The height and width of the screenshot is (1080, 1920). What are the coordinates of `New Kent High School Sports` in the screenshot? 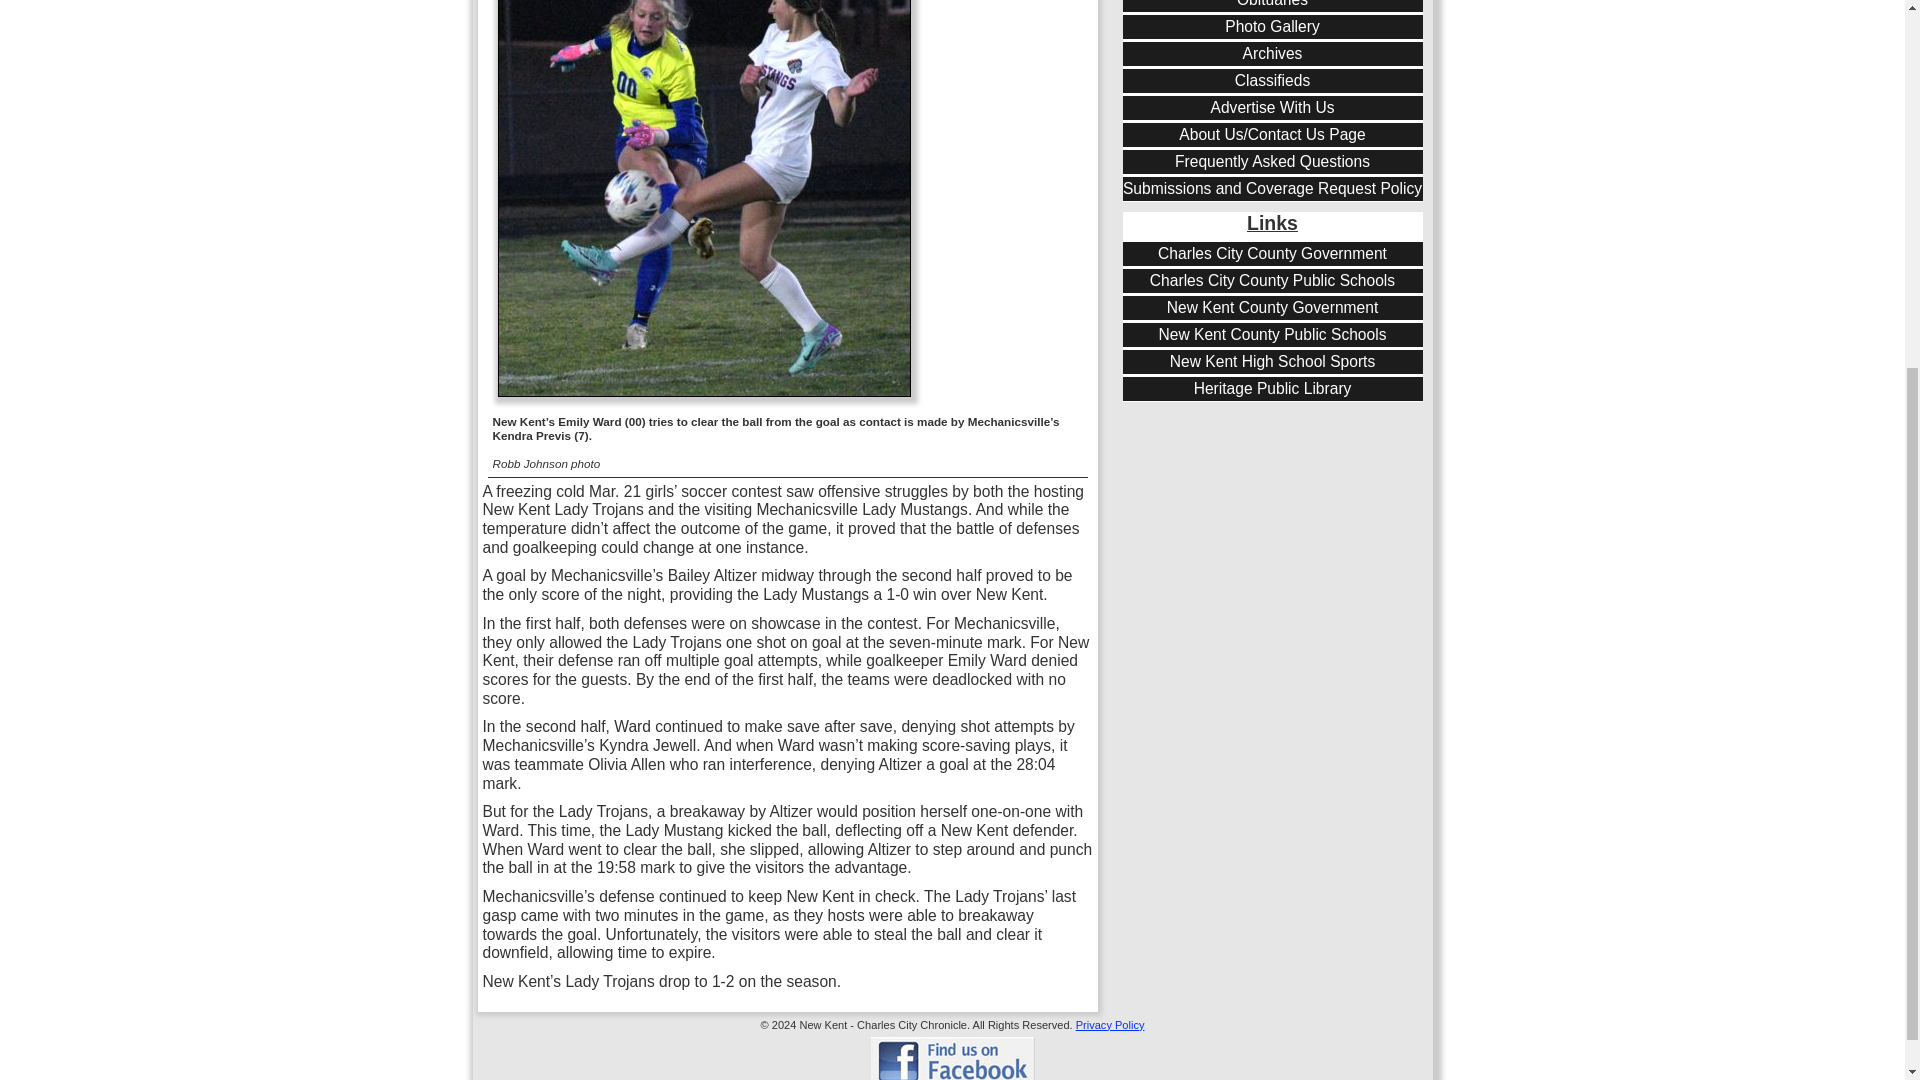 It's located at (1272, 362).